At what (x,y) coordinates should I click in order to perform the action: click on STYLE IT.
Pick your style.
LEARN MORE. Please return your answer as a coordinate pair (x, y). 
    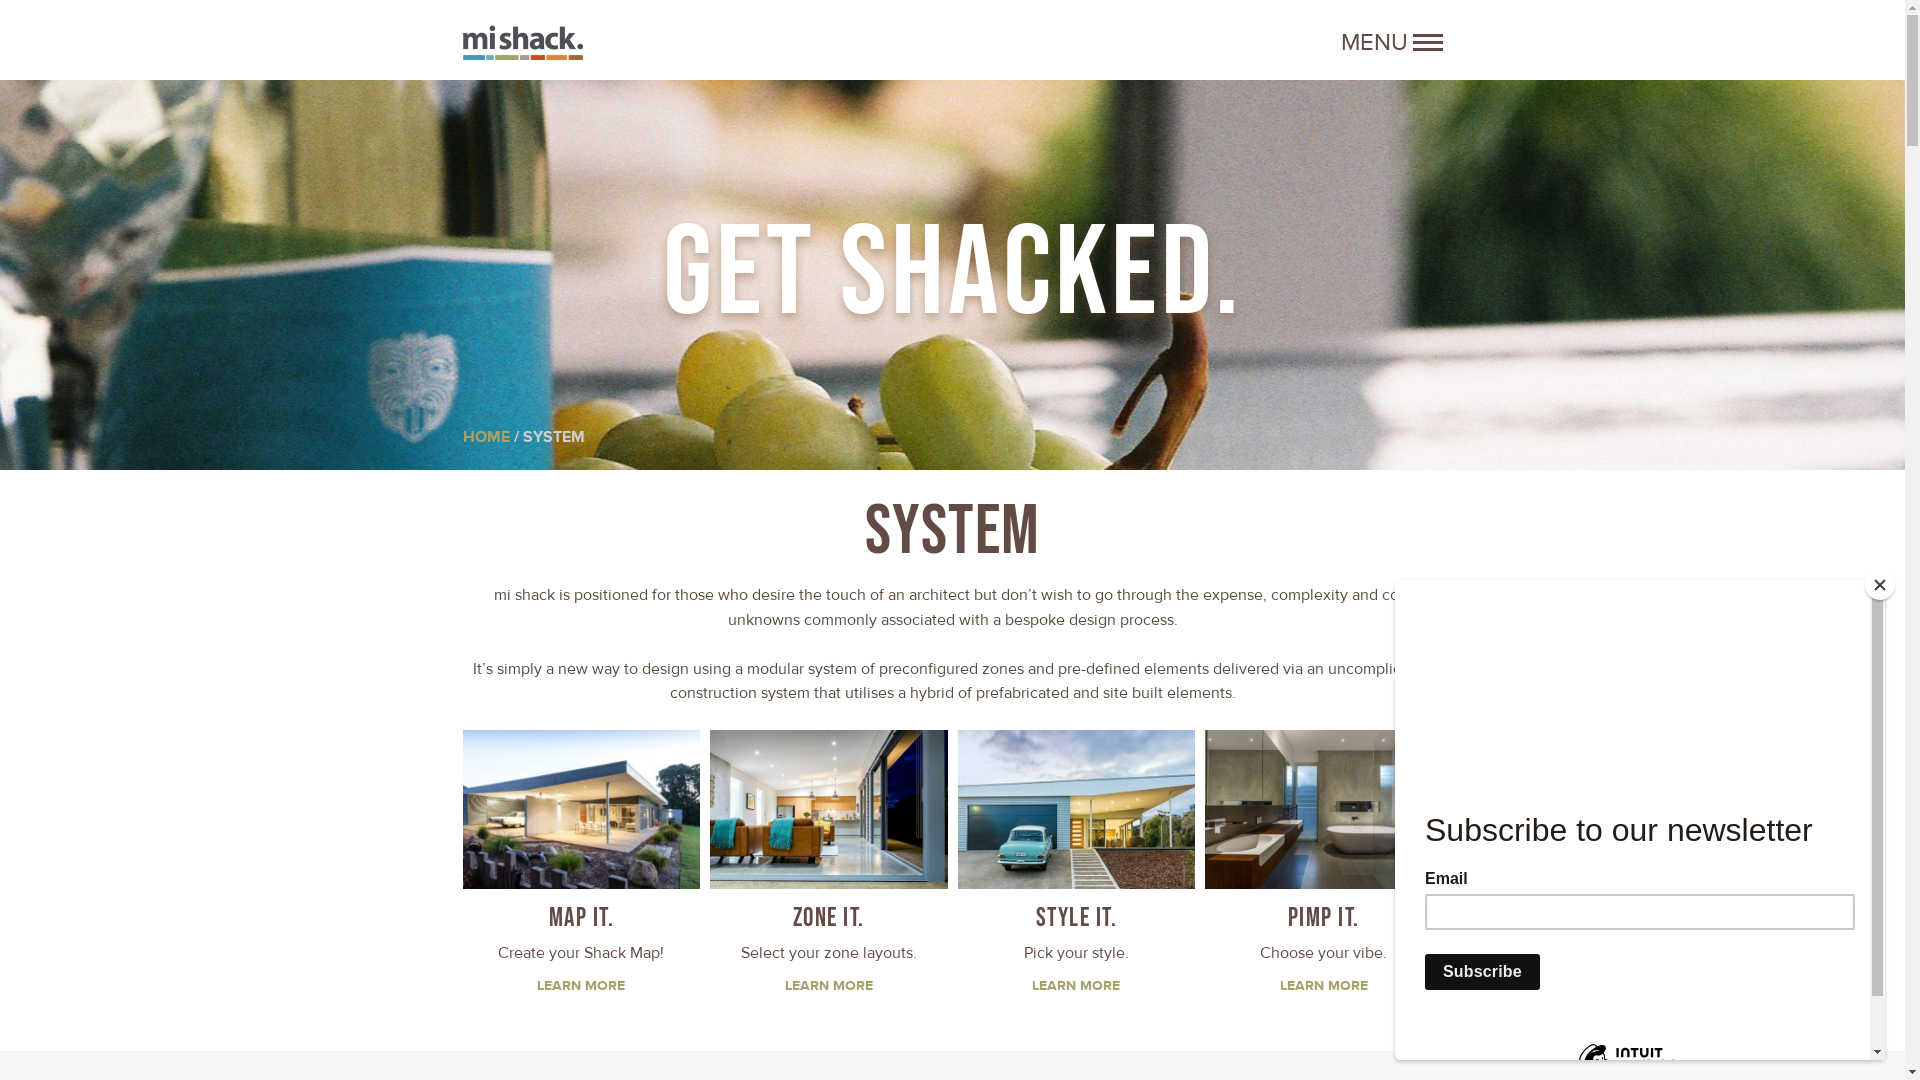
    Looking at the image, I should click on (1076, 868).